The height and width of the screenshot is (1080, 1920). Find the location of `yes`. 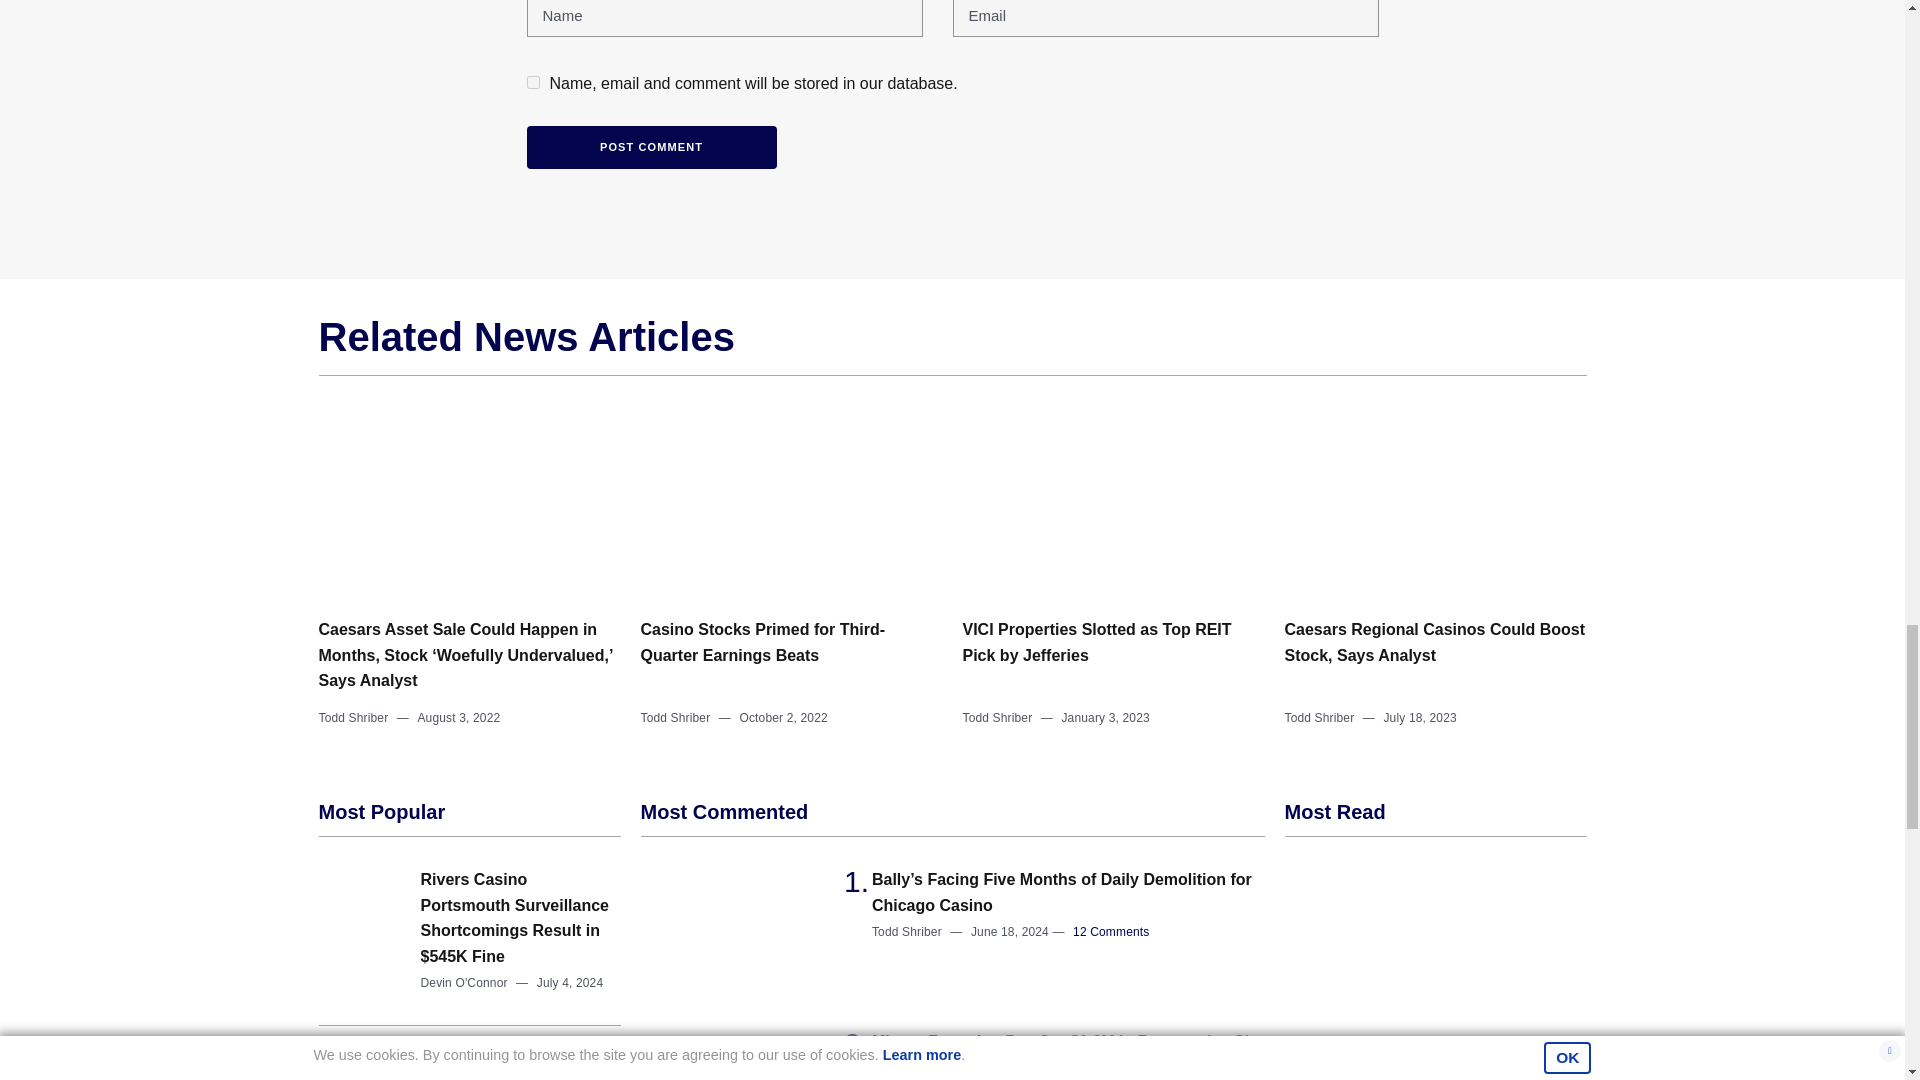

yes is located at coordinates (532, 82).